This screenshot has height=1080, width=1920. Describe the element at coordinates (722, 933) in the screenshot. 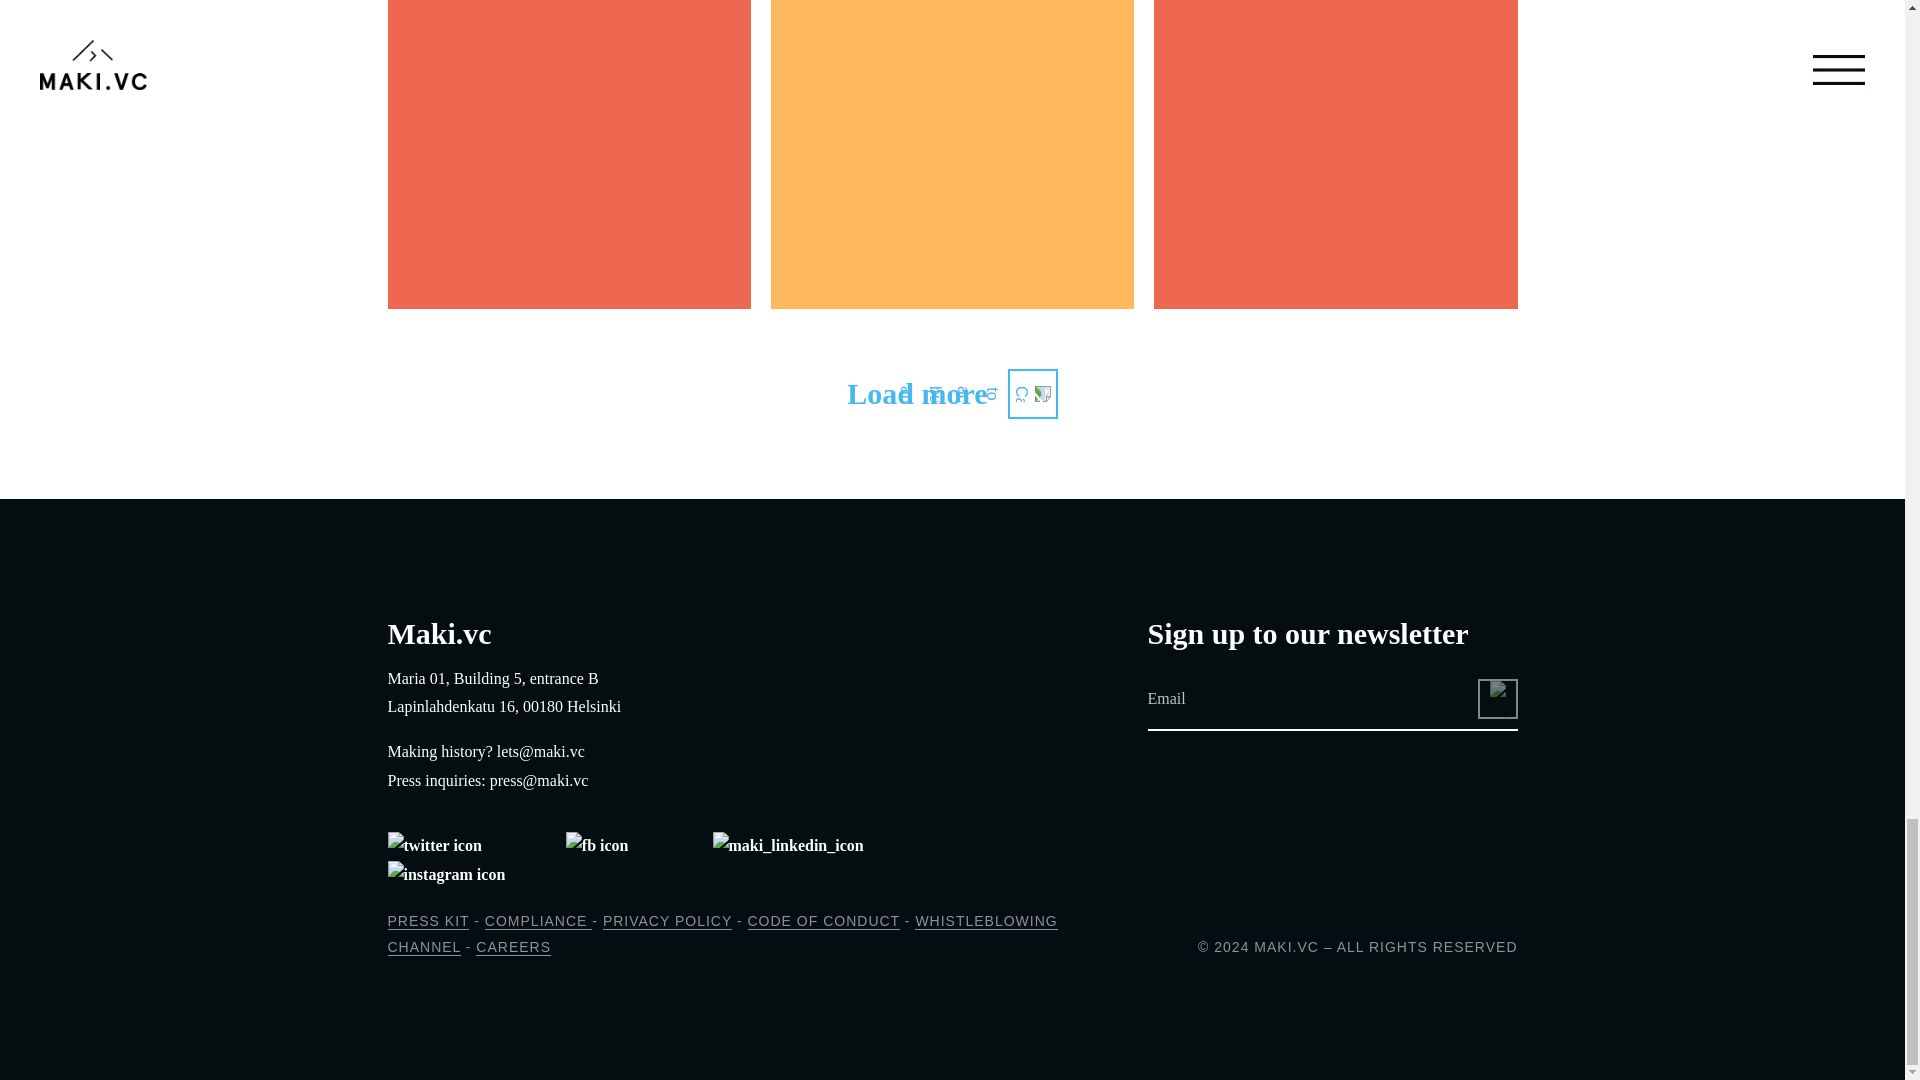

I see `WHISTLEBLOWING CHANNEL` at that location.